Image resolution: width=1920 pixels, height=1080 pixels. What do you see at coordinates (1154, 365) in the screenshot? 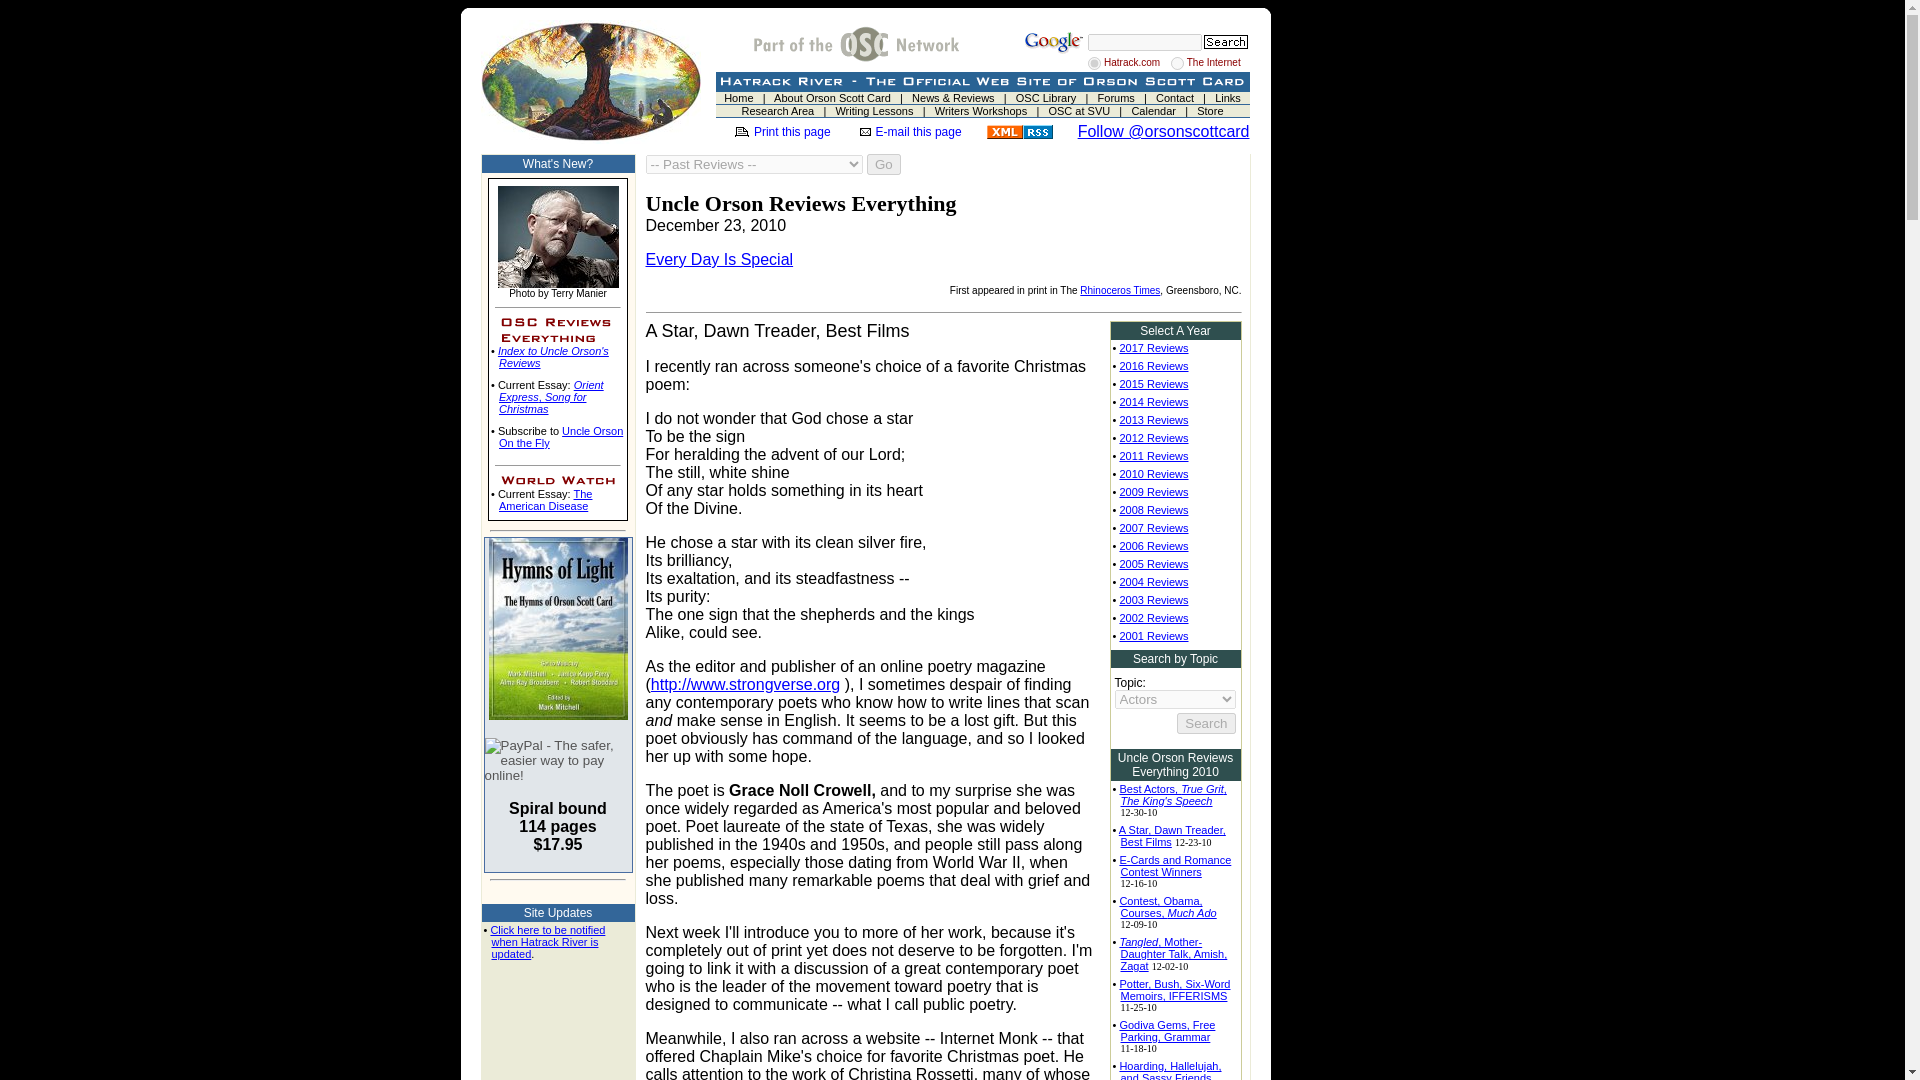
I see `2016 Reviews` at bounding box center [1154, 365].